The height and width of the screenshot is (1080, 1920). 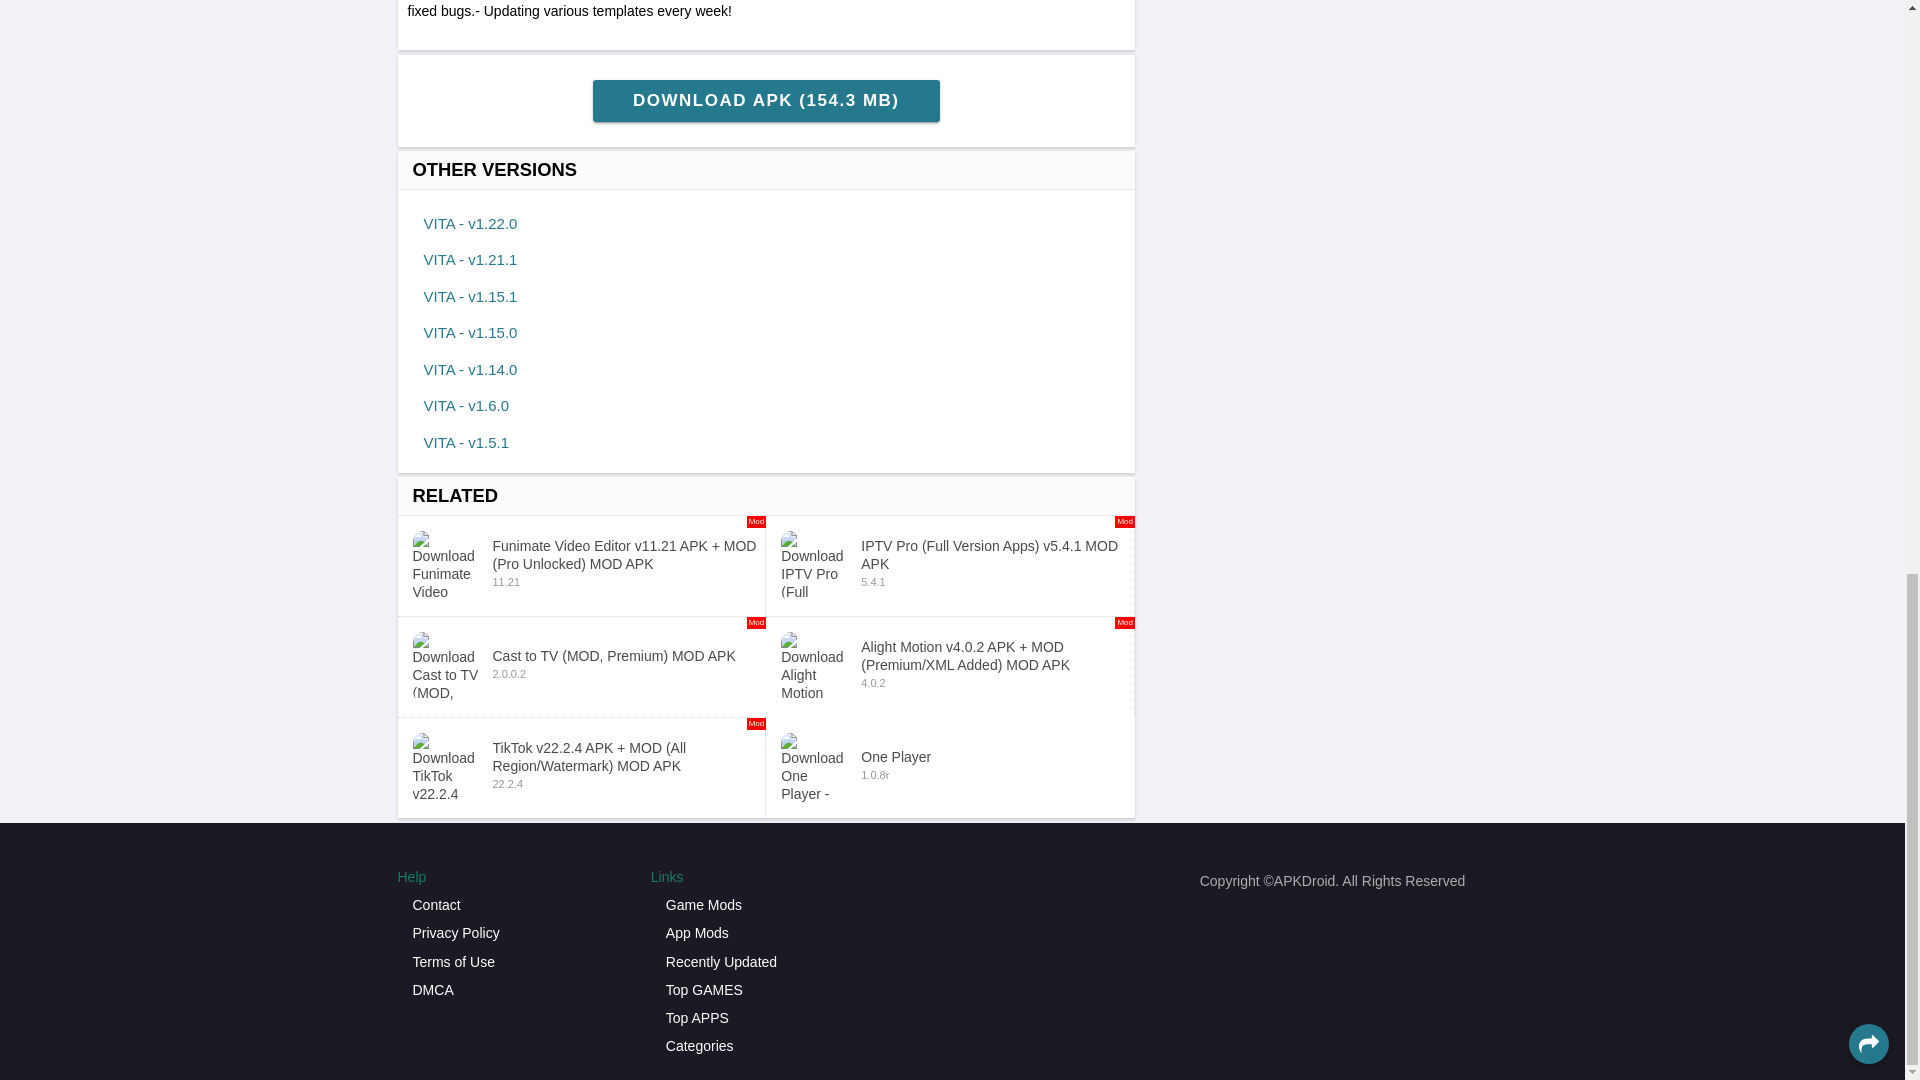 I want to click on VITA - v1.21.1, so click(x=462, y=260).